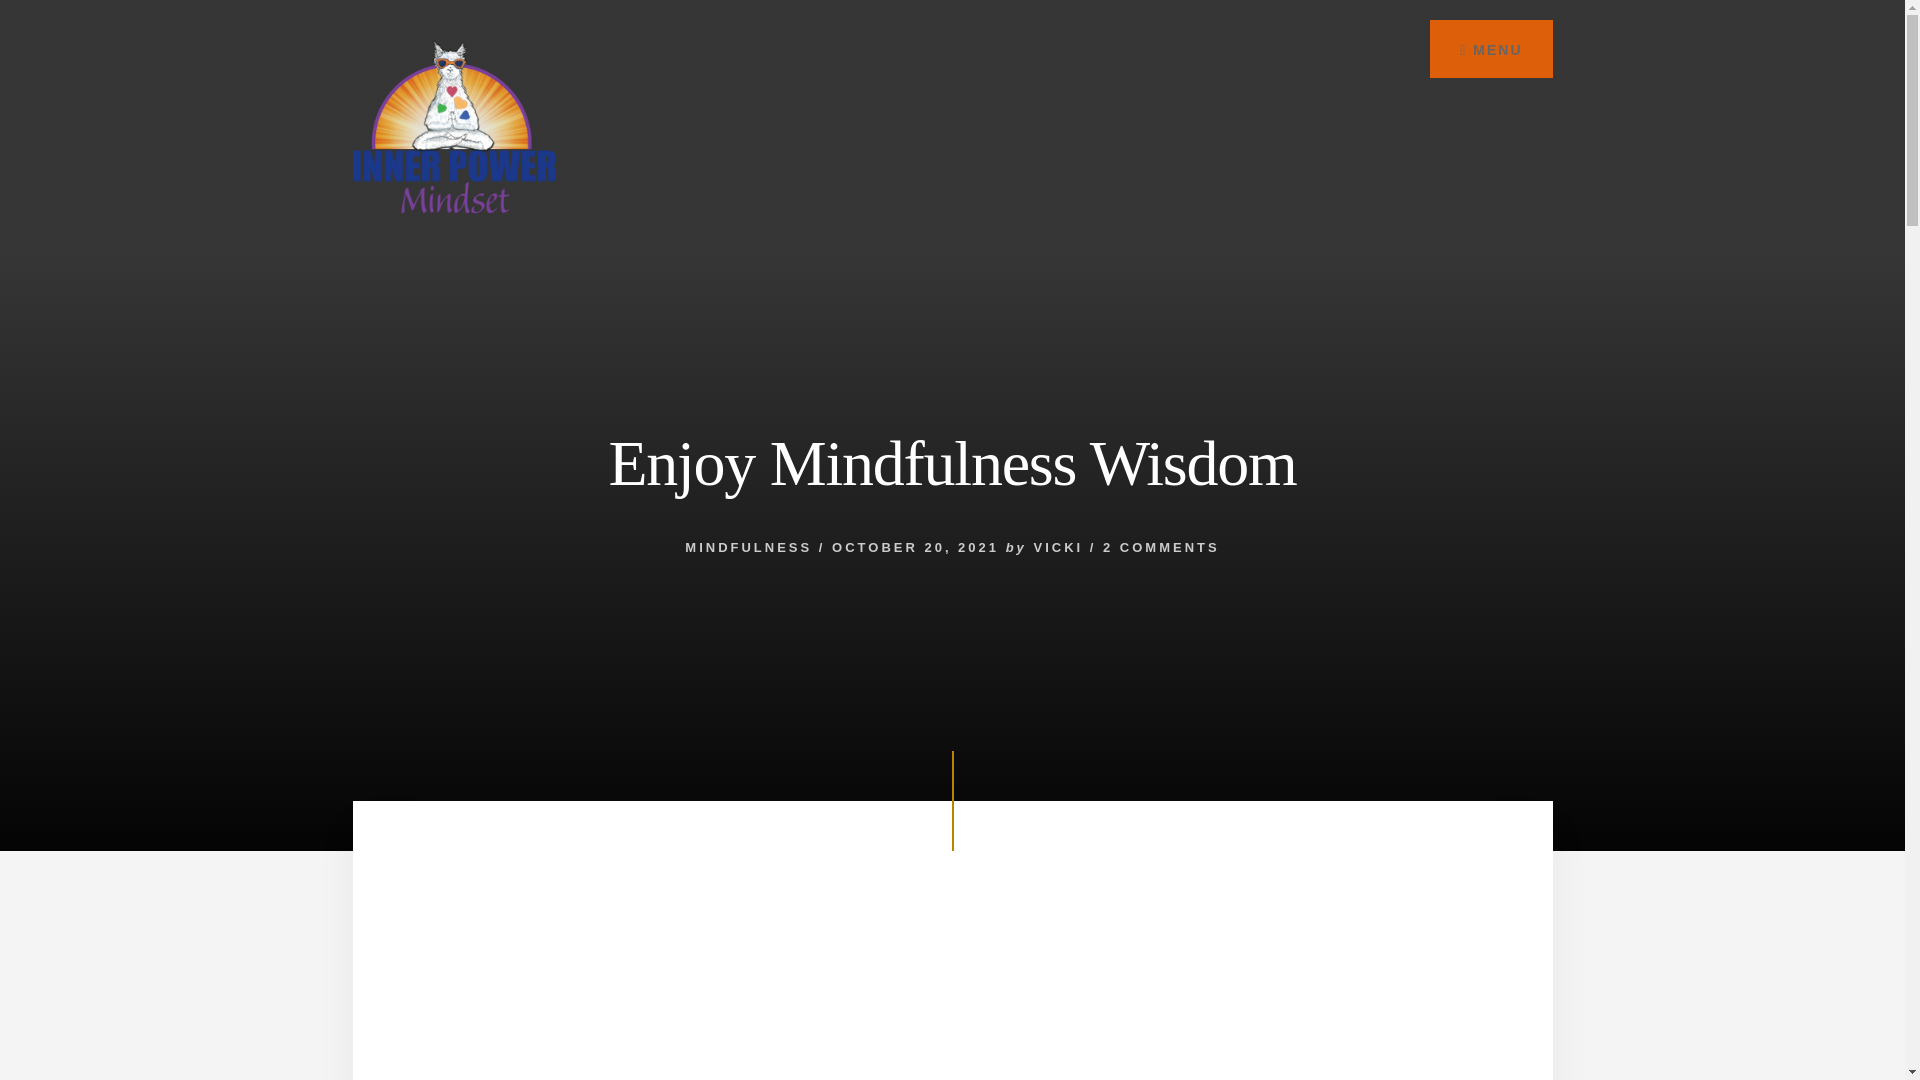 This screenshot has width=1920, height=1080. What do you see at coordinates (952, 990) in the screenshot?
I see `Mindfulness Wisdom` at bounding box center [952, 990].